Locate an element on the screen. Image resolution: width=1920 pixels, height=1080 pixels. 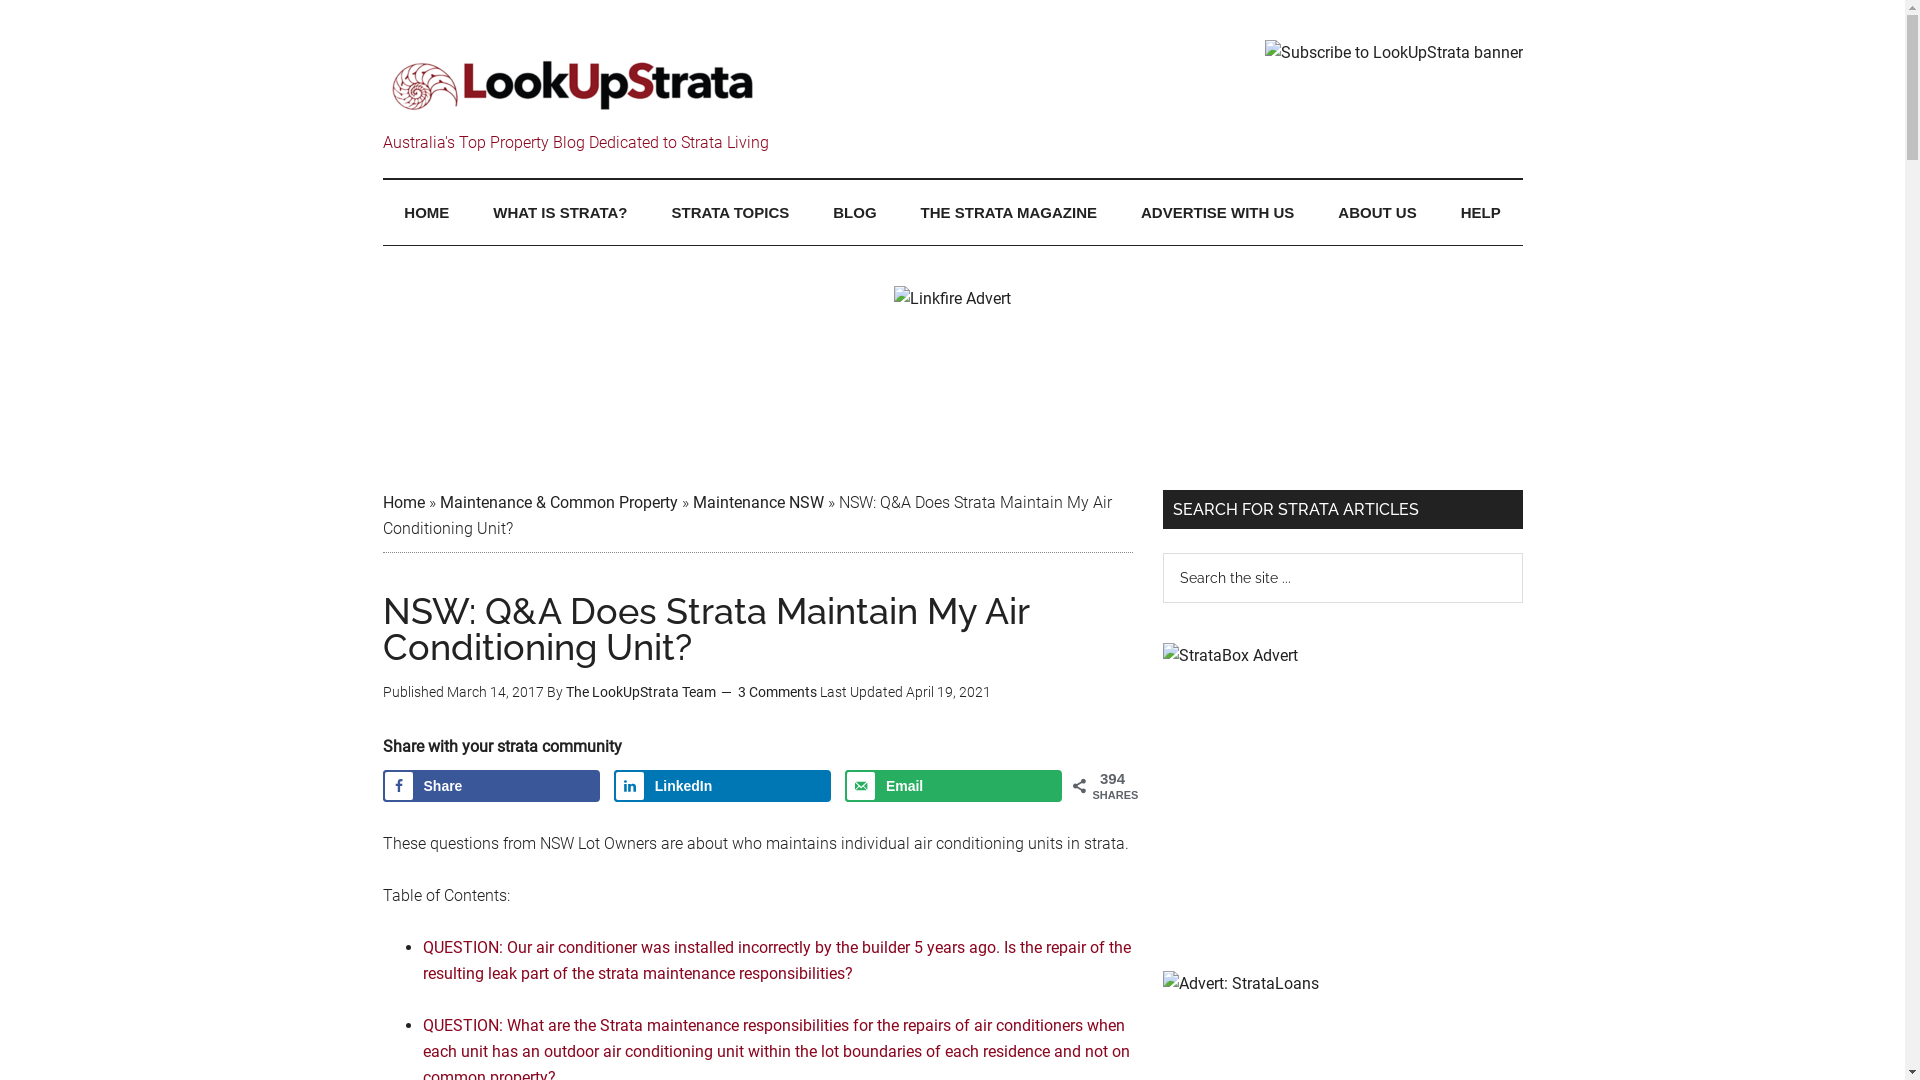
Maintenance NSW is located at coordinates (758, 502).